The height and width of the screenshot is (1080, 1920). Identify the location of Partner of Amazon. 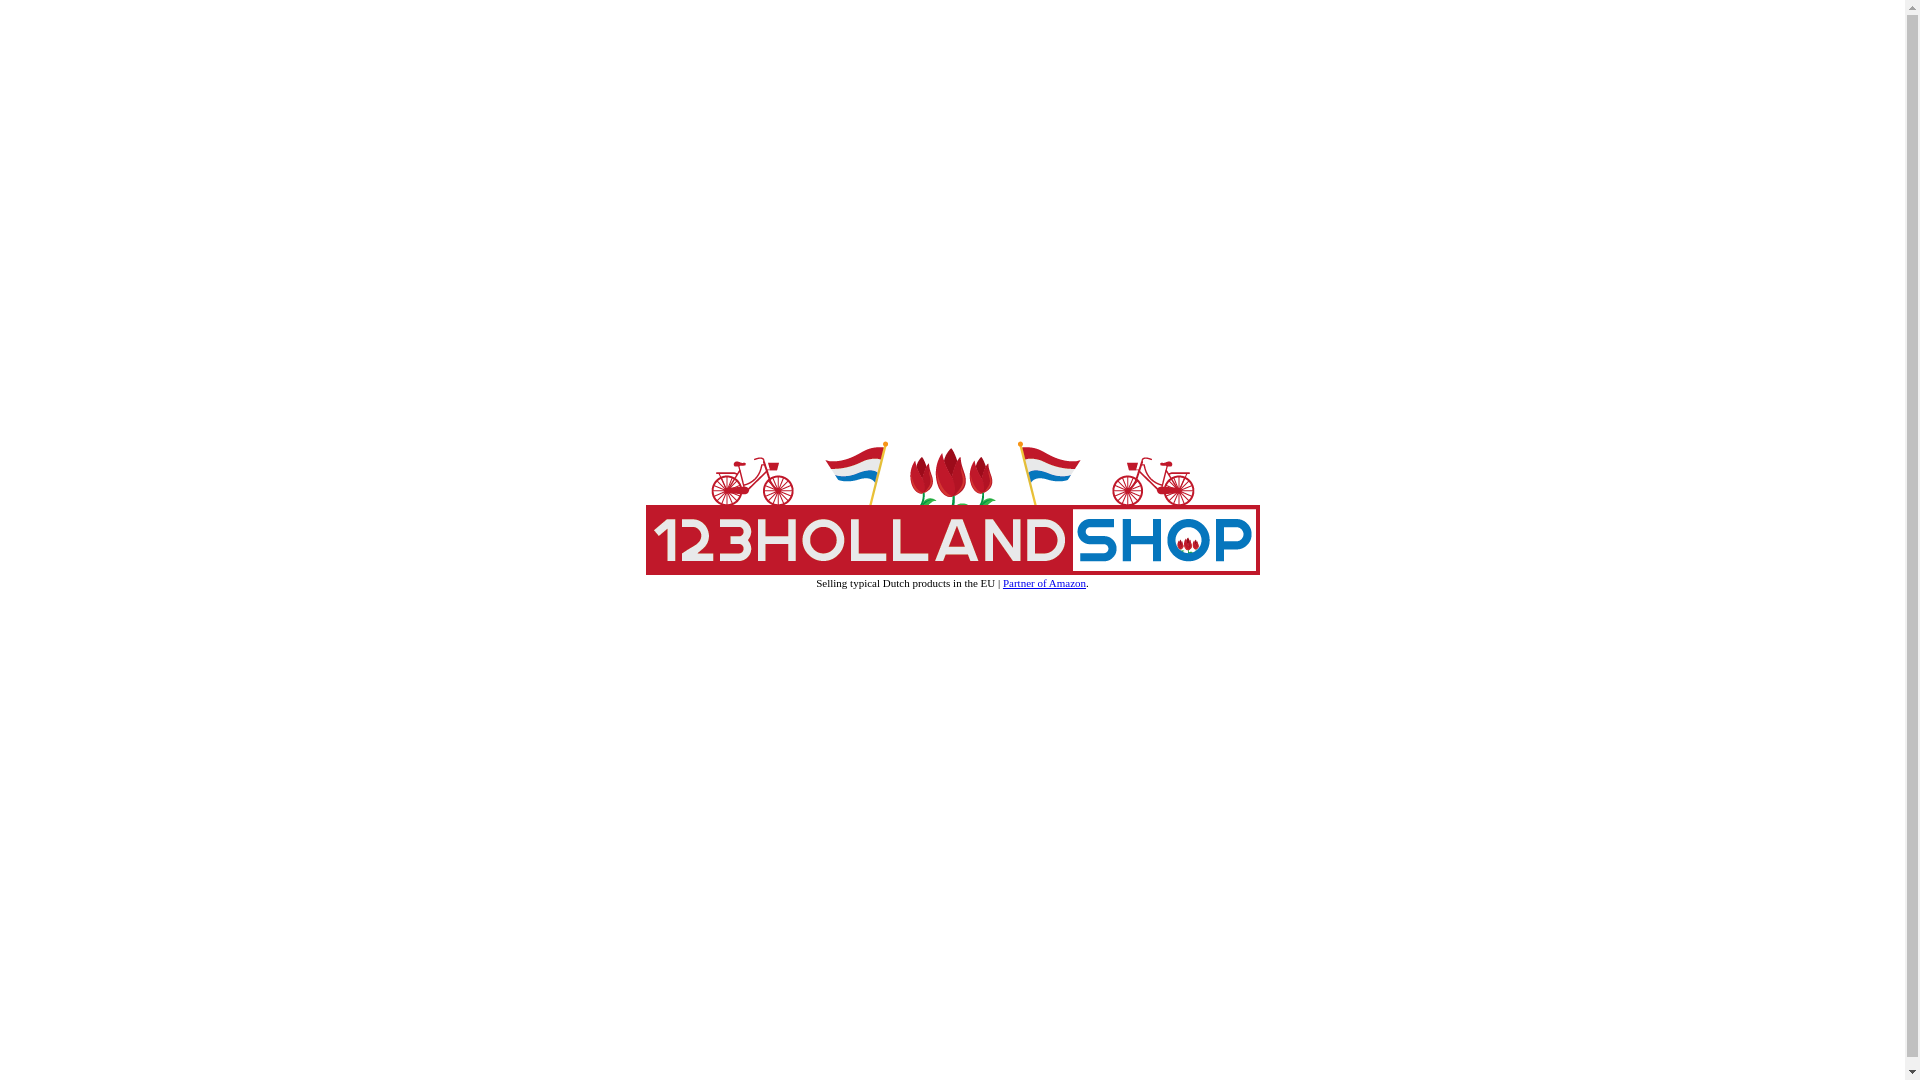
(1044, 583).